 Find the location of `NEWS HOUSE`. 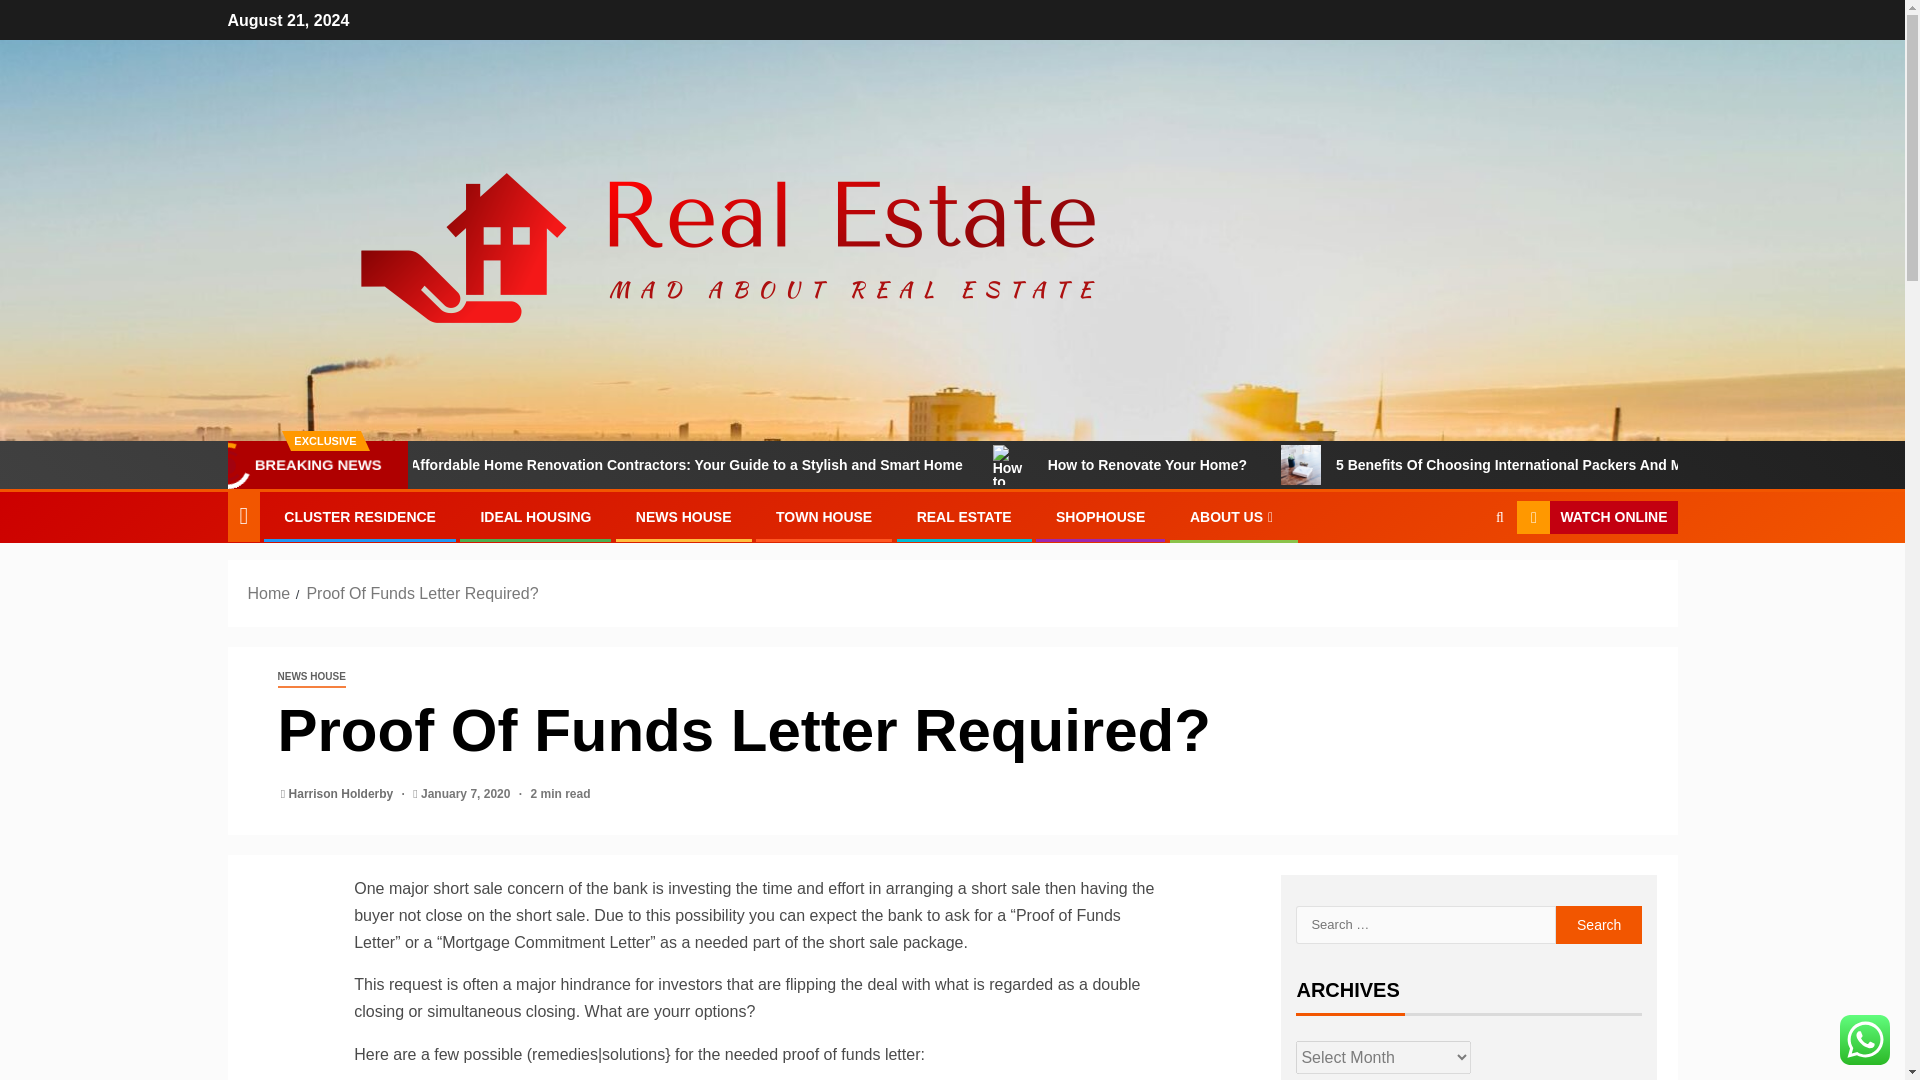

NEWS HOUSE is located at coordinates (683, 516).